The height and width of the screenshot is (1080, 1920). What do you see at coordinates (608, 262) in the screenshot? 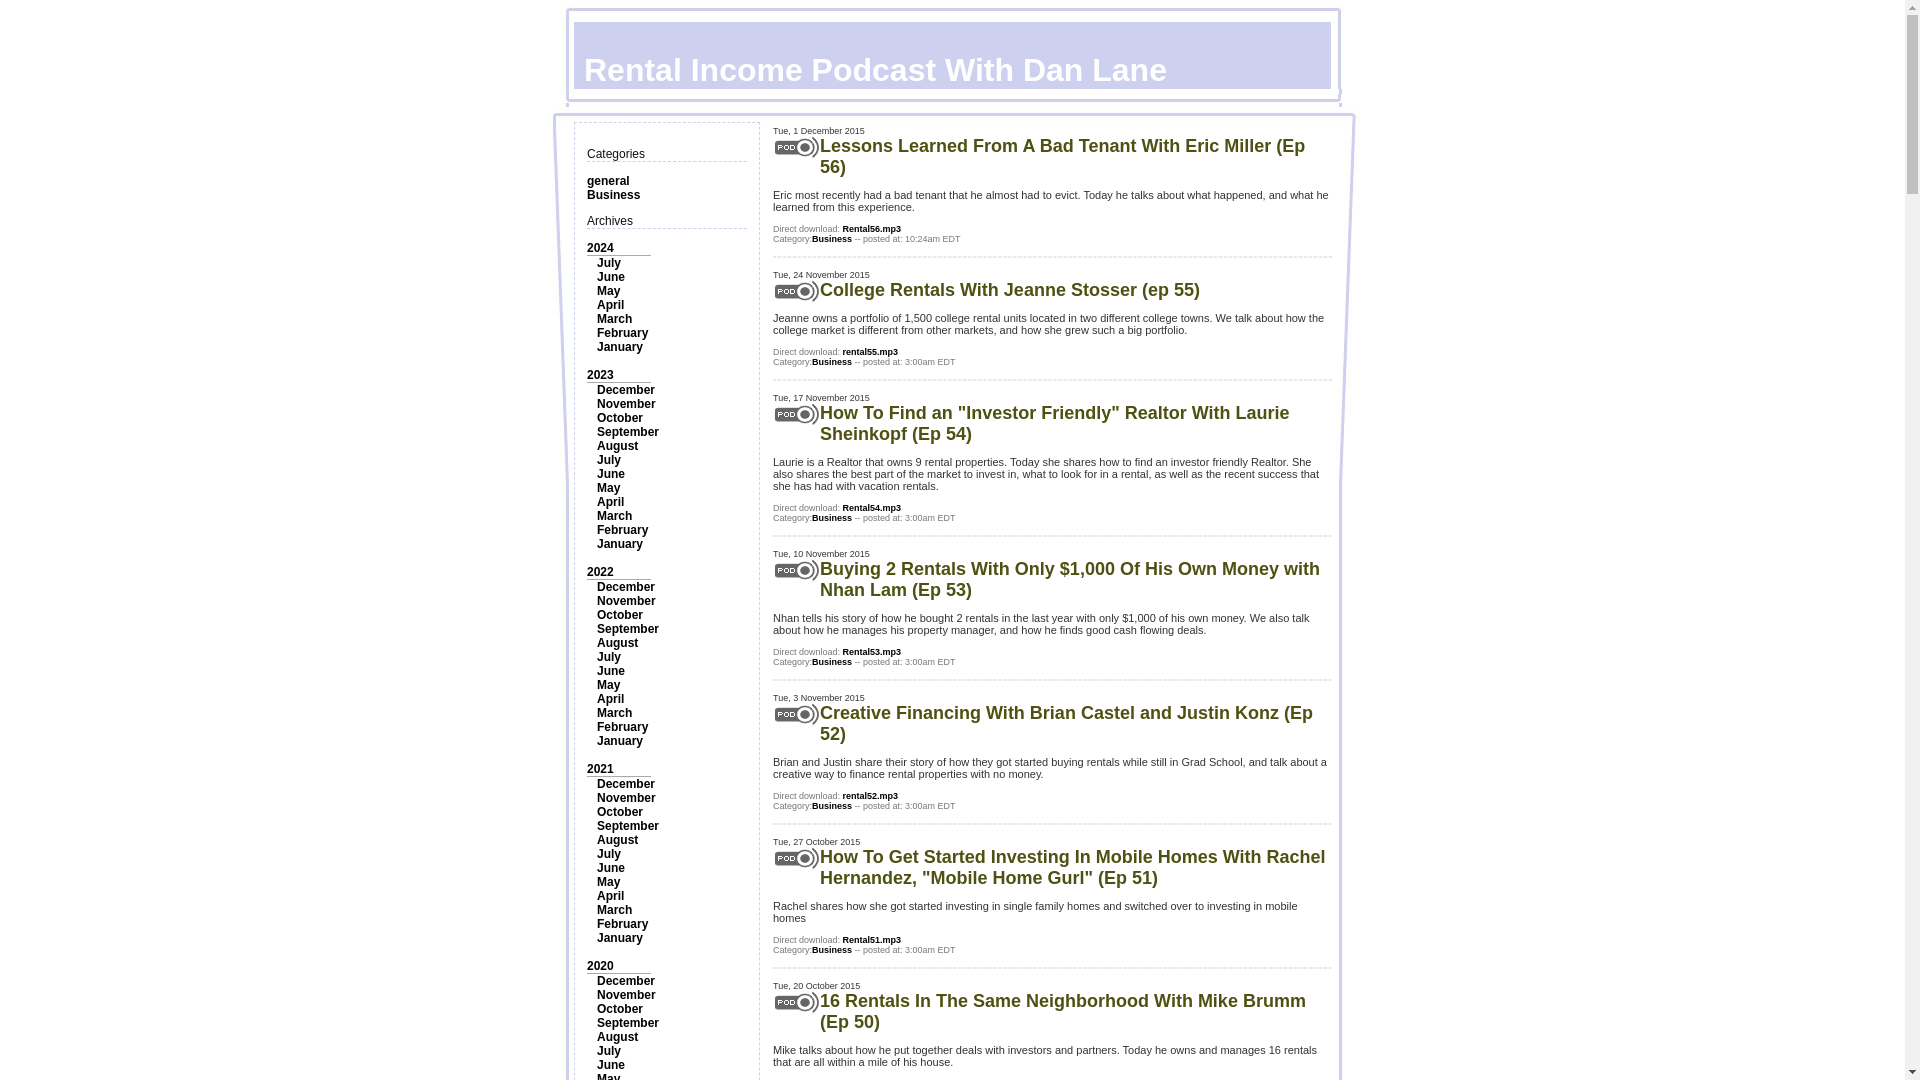
I see `July` at bounding box center [608, 262].